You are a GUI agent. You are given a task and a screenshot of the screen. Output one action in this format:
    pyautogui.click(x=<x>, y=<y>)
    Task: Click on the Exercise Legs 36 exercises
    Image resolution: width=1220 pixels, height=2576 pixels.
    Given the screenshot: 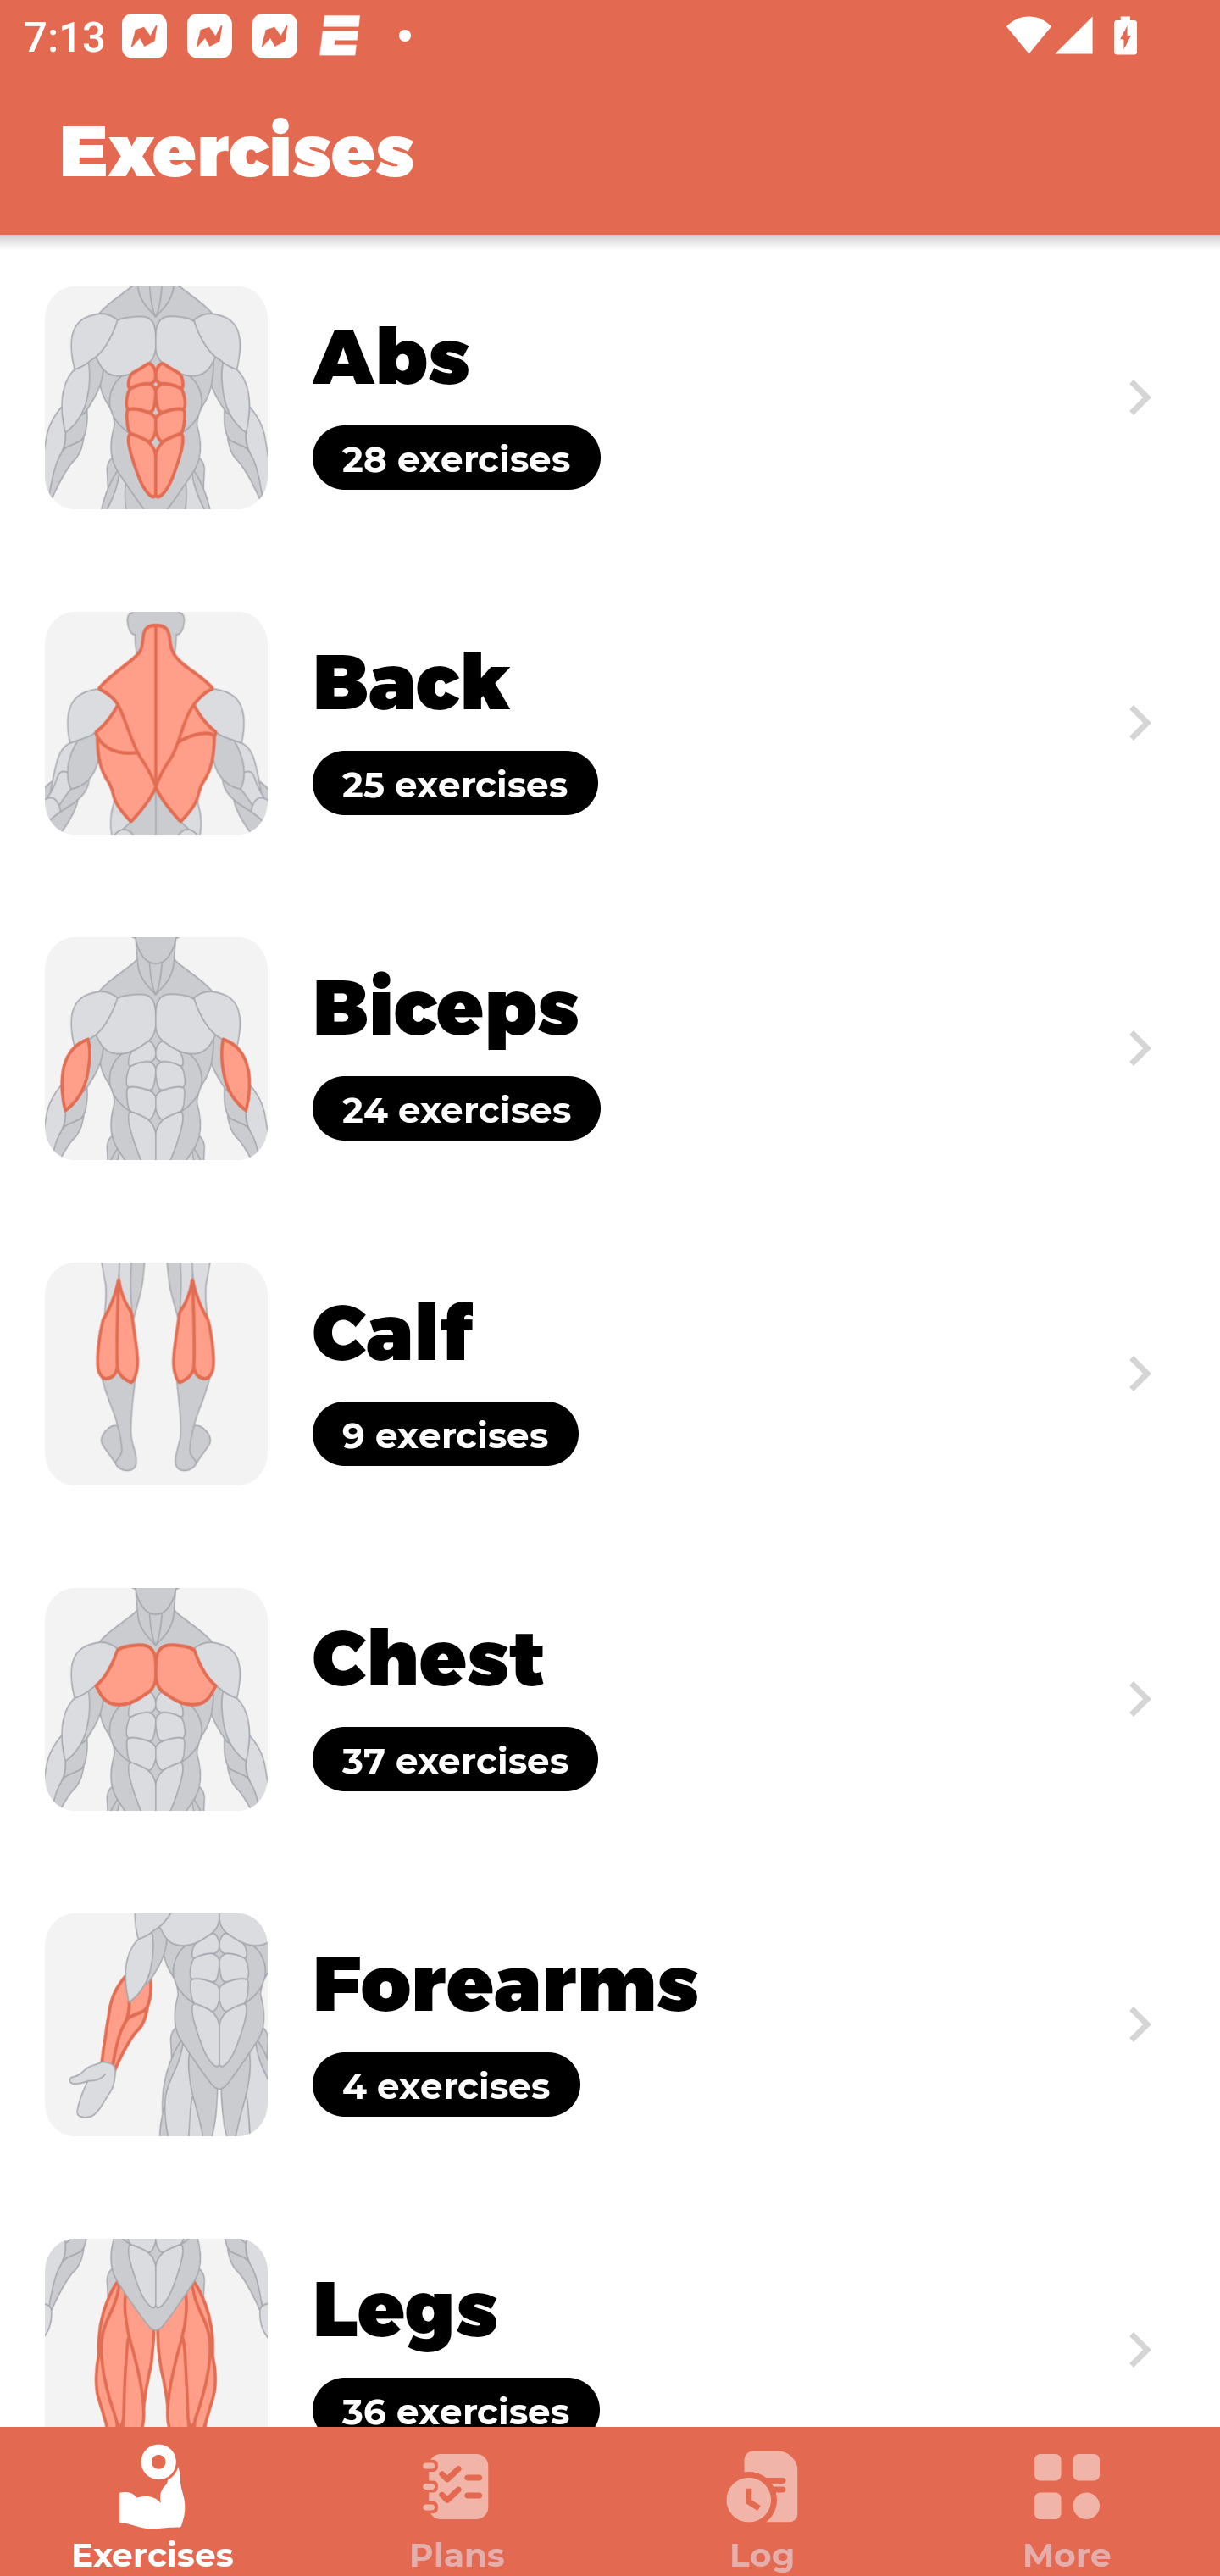 What is the action you would take?
    pyautogui.click(x=610, y=2307)
    